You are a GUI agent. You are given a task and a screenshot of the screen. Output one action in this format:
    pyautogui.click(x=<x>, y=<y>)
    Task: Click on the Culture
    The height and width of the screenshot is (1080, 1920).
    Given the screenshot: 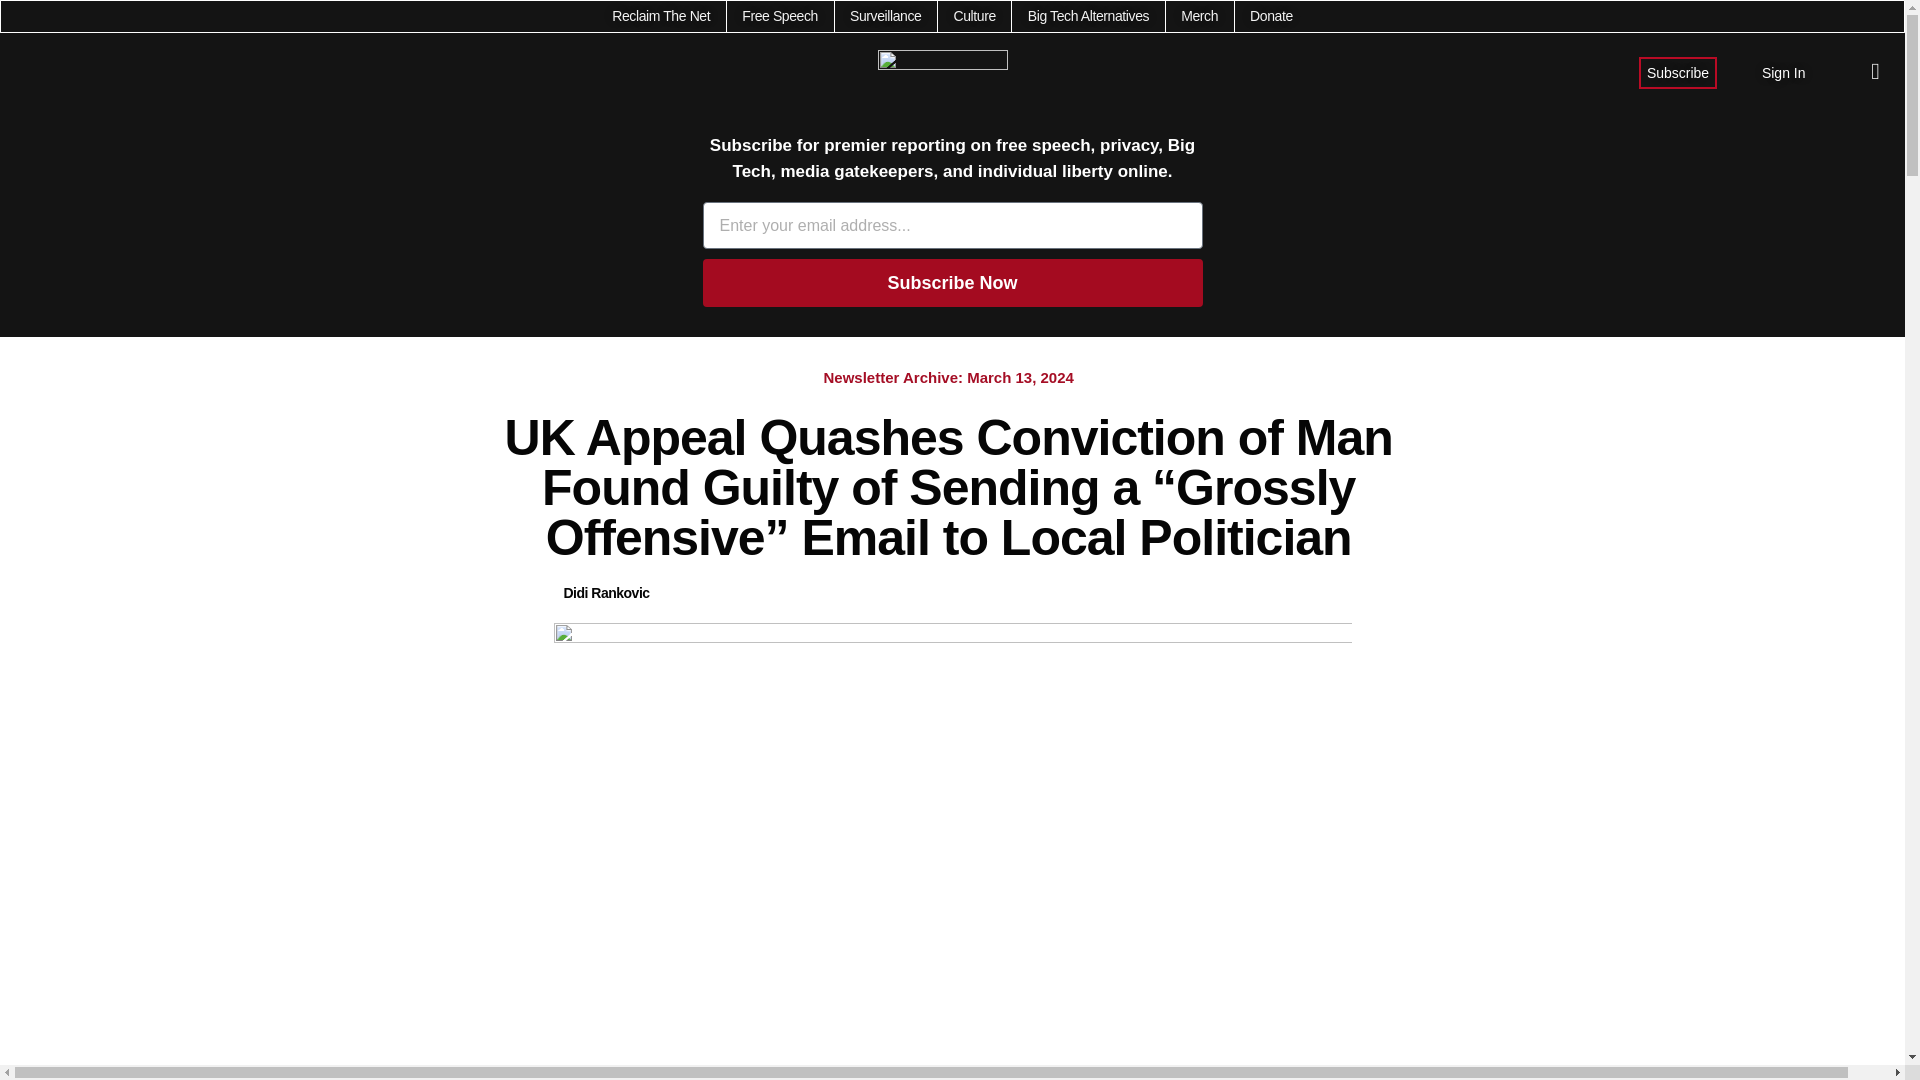 What is the action you would take?
    pyautogui.click(x=973, y=16)
    